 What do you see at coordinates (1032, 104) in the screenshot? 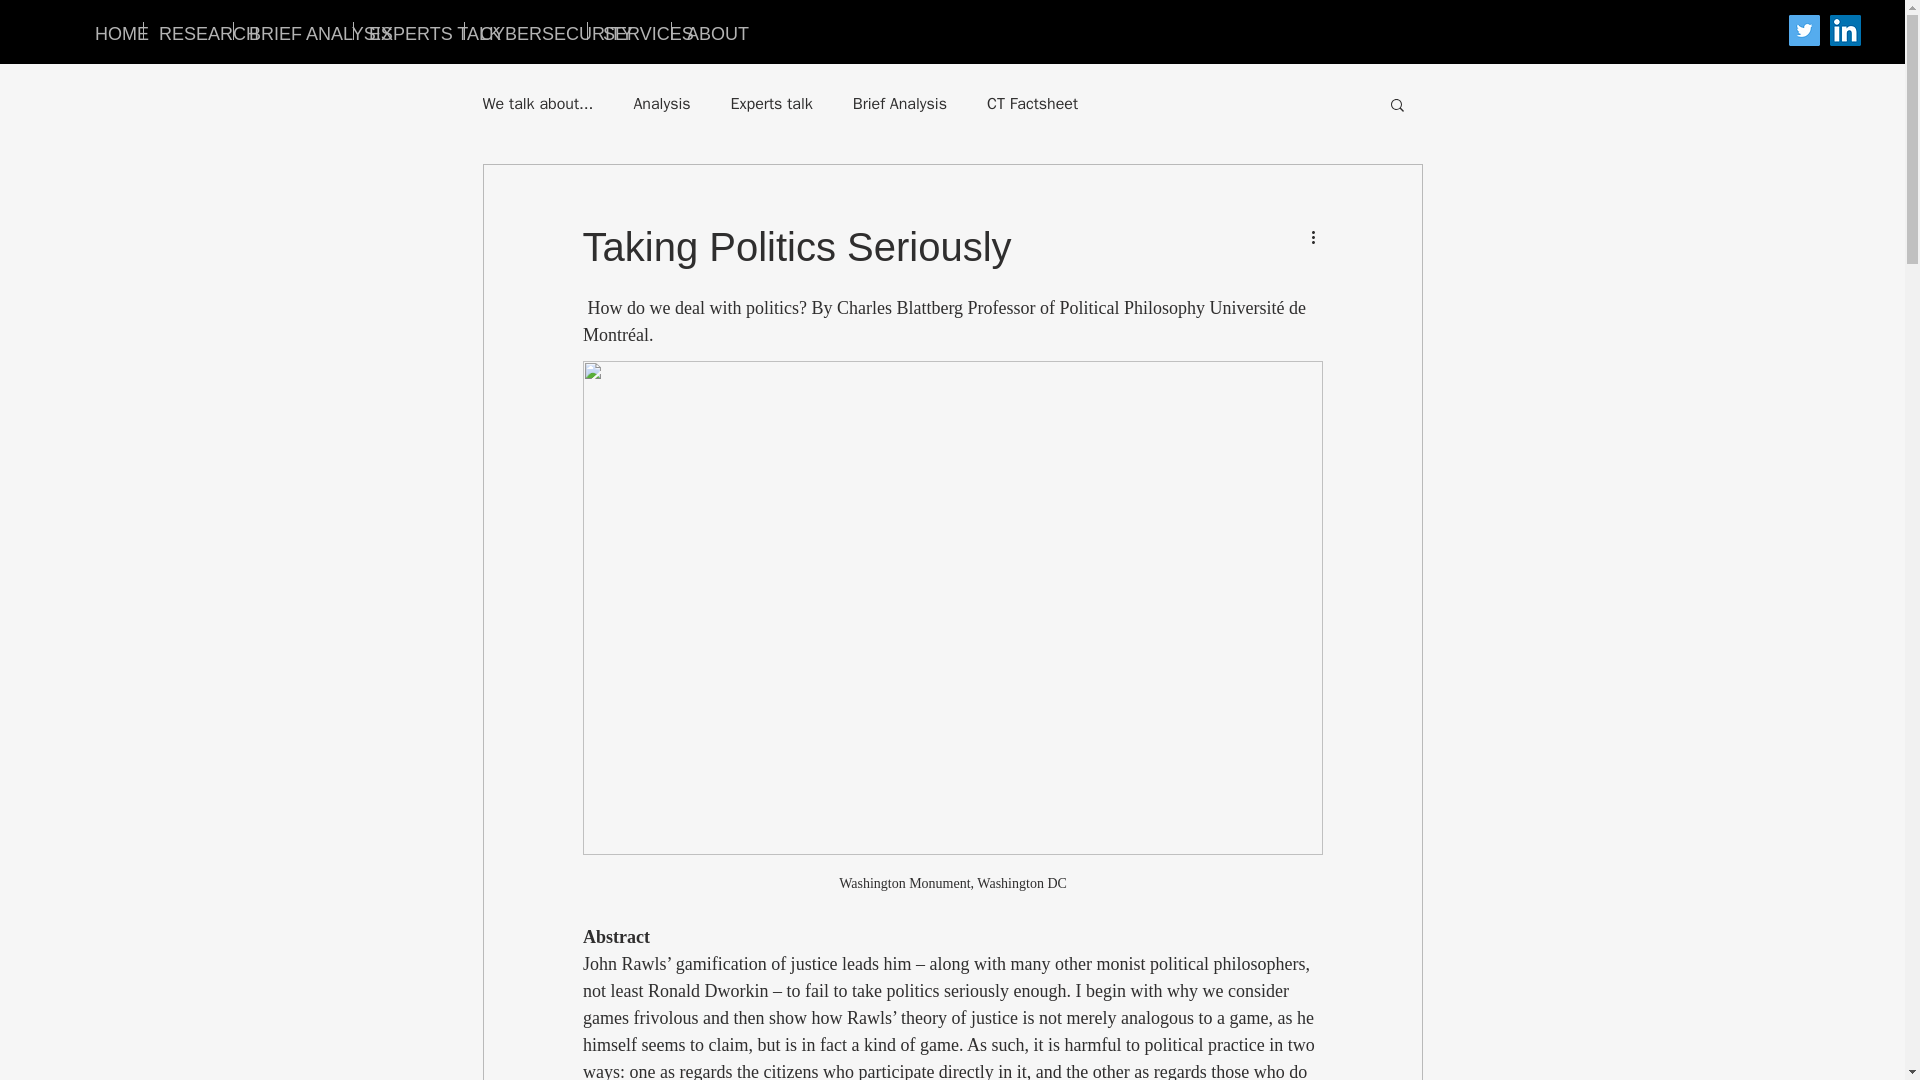
I see `CT Factsheet` at bounding box center [1032, 104].